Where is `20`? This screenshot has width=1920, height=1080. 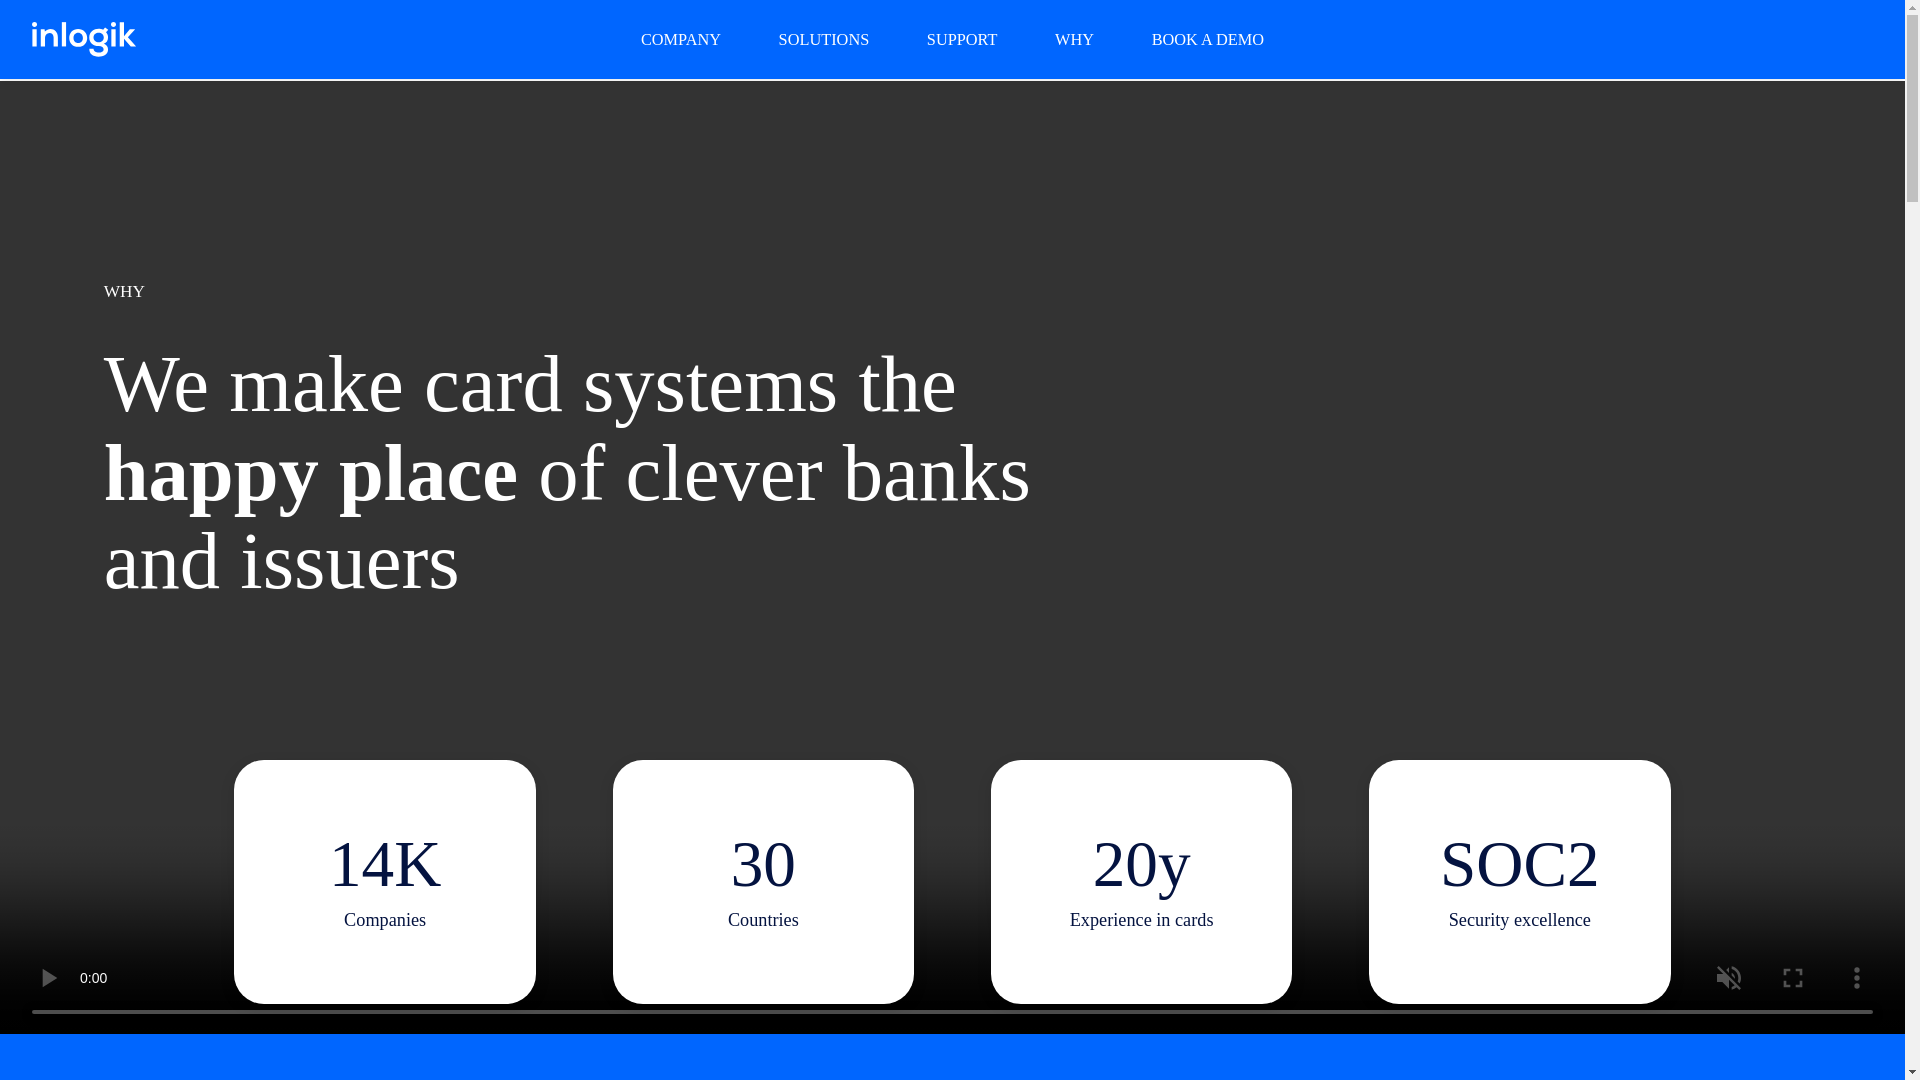
20 is located at coordinates (1124, 864).